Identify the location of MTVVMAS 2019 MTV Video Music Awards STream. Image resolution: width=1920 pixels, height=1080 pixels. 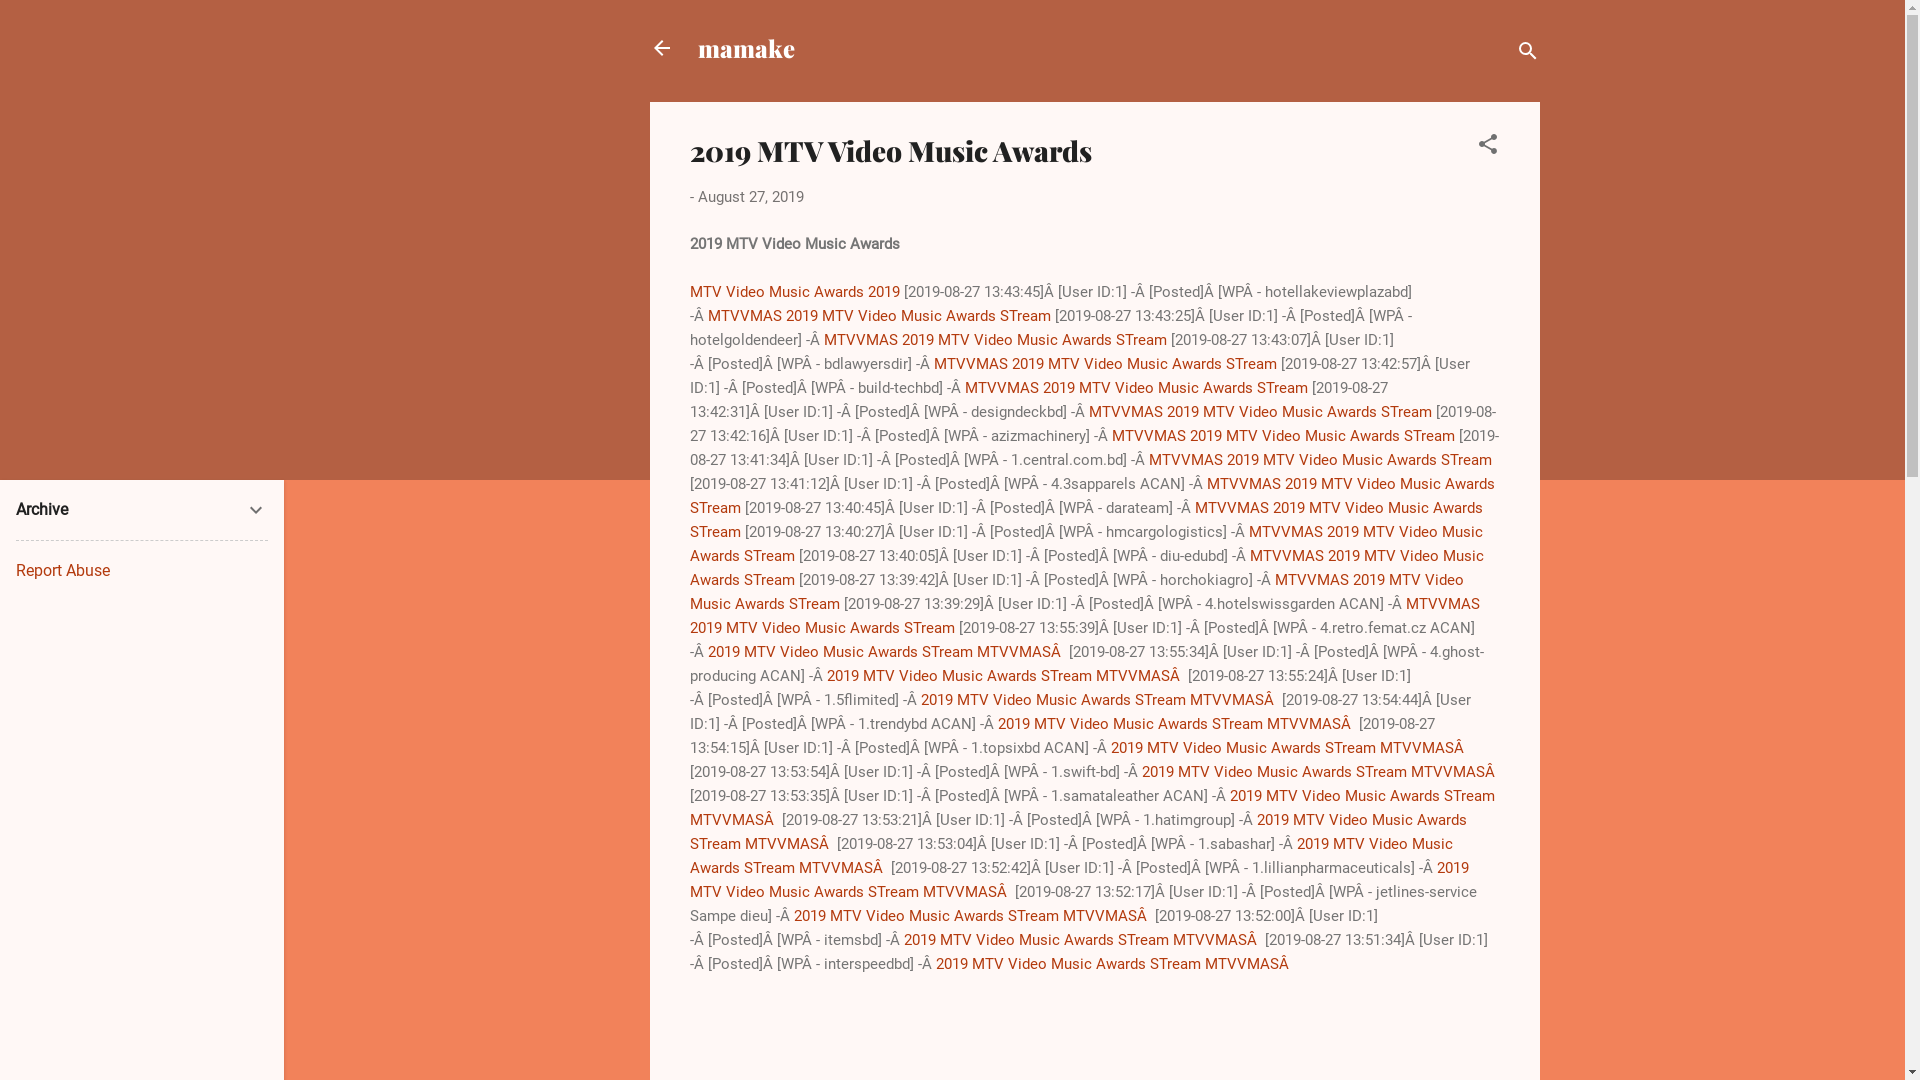
(1106, 363).